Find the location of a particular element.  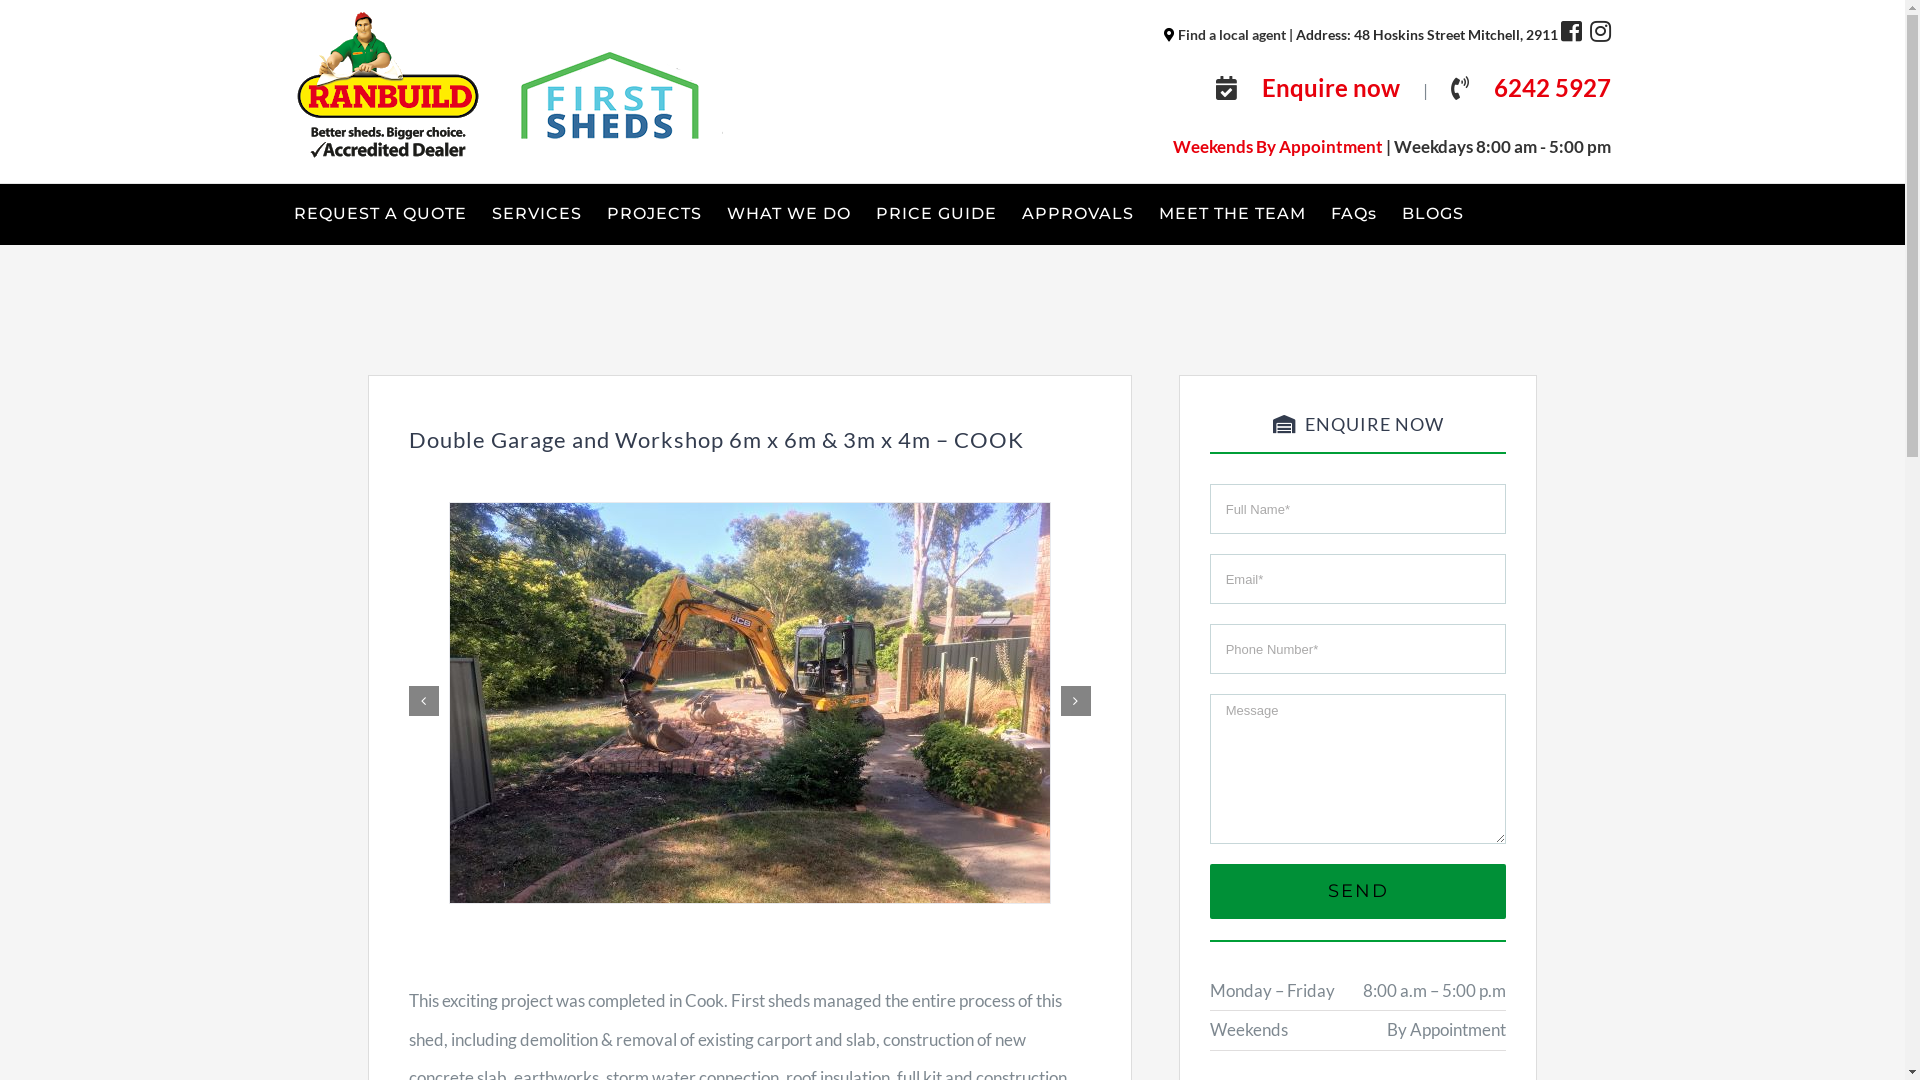

APPROVALS is located at coordinates (1078, 214).